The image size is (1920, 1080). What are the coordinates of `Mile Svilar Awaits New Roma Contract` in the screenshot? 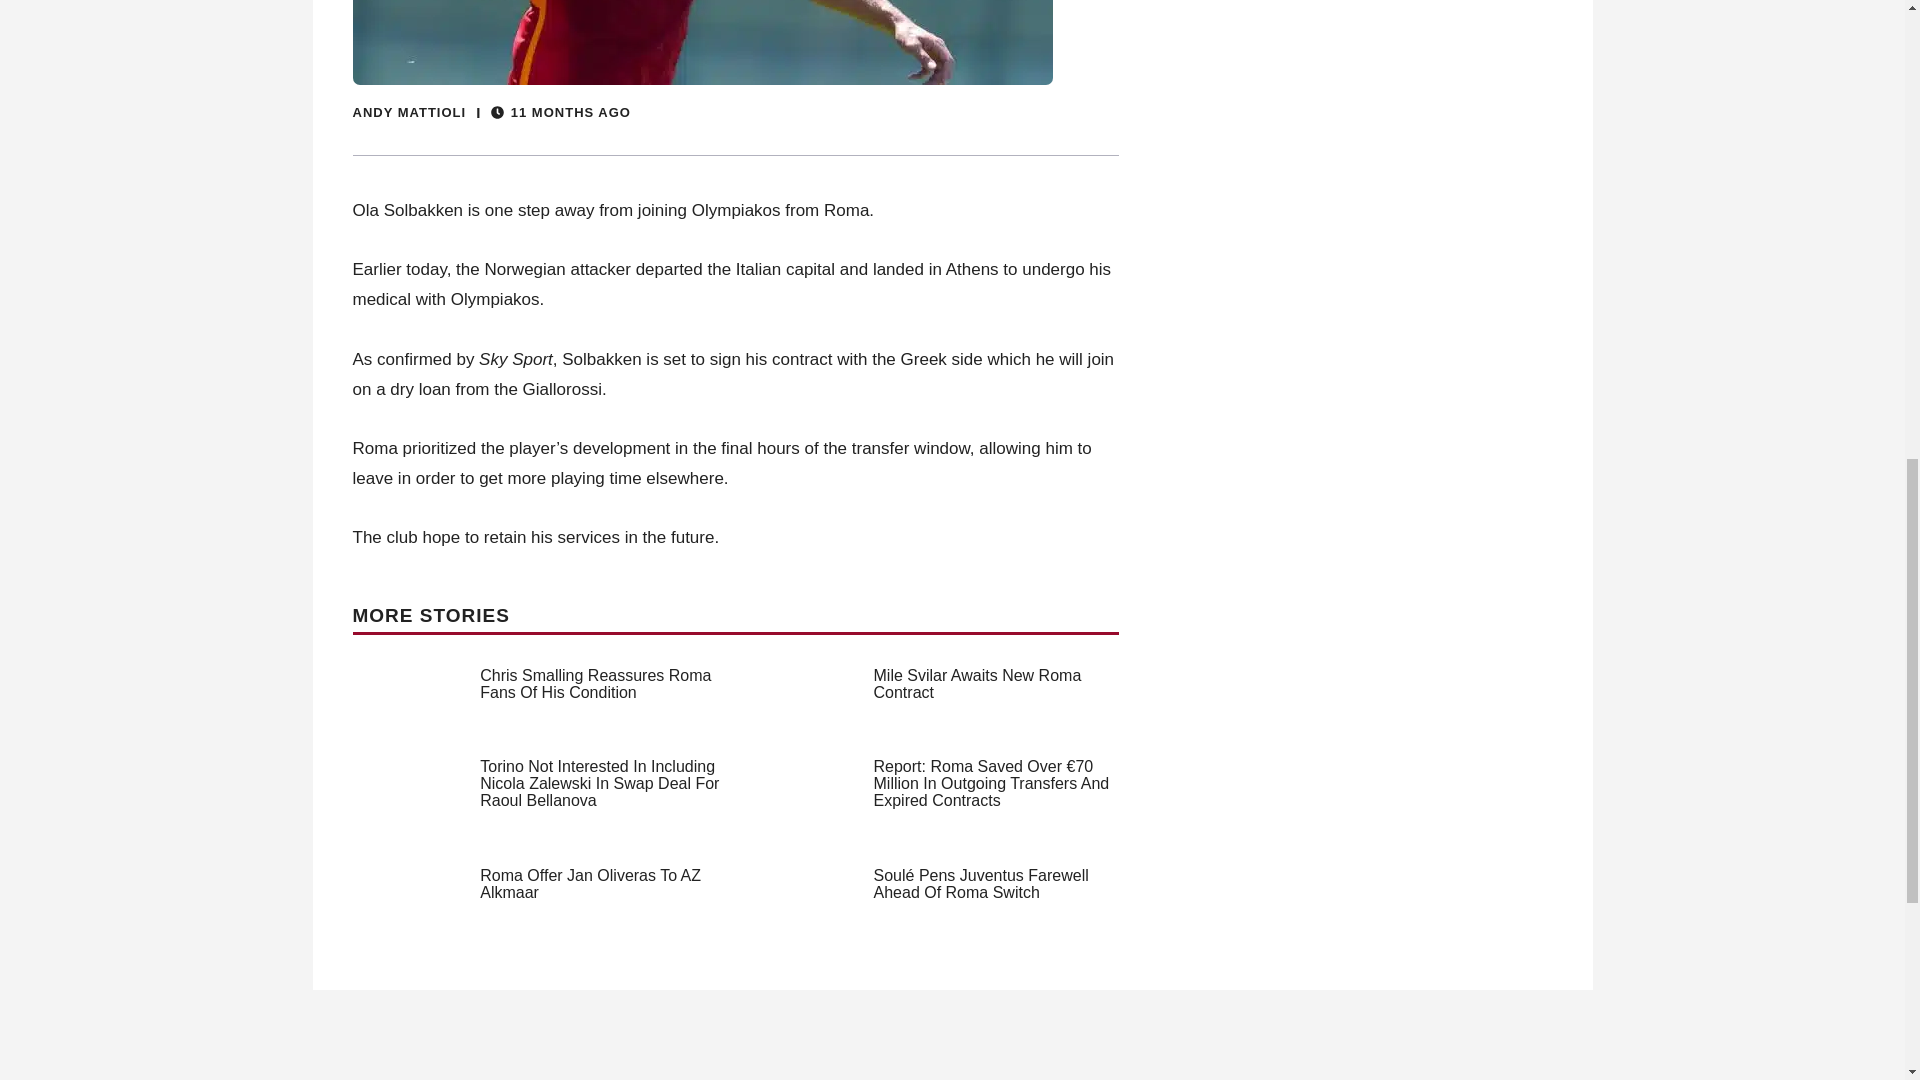 It's located at (978, 684).